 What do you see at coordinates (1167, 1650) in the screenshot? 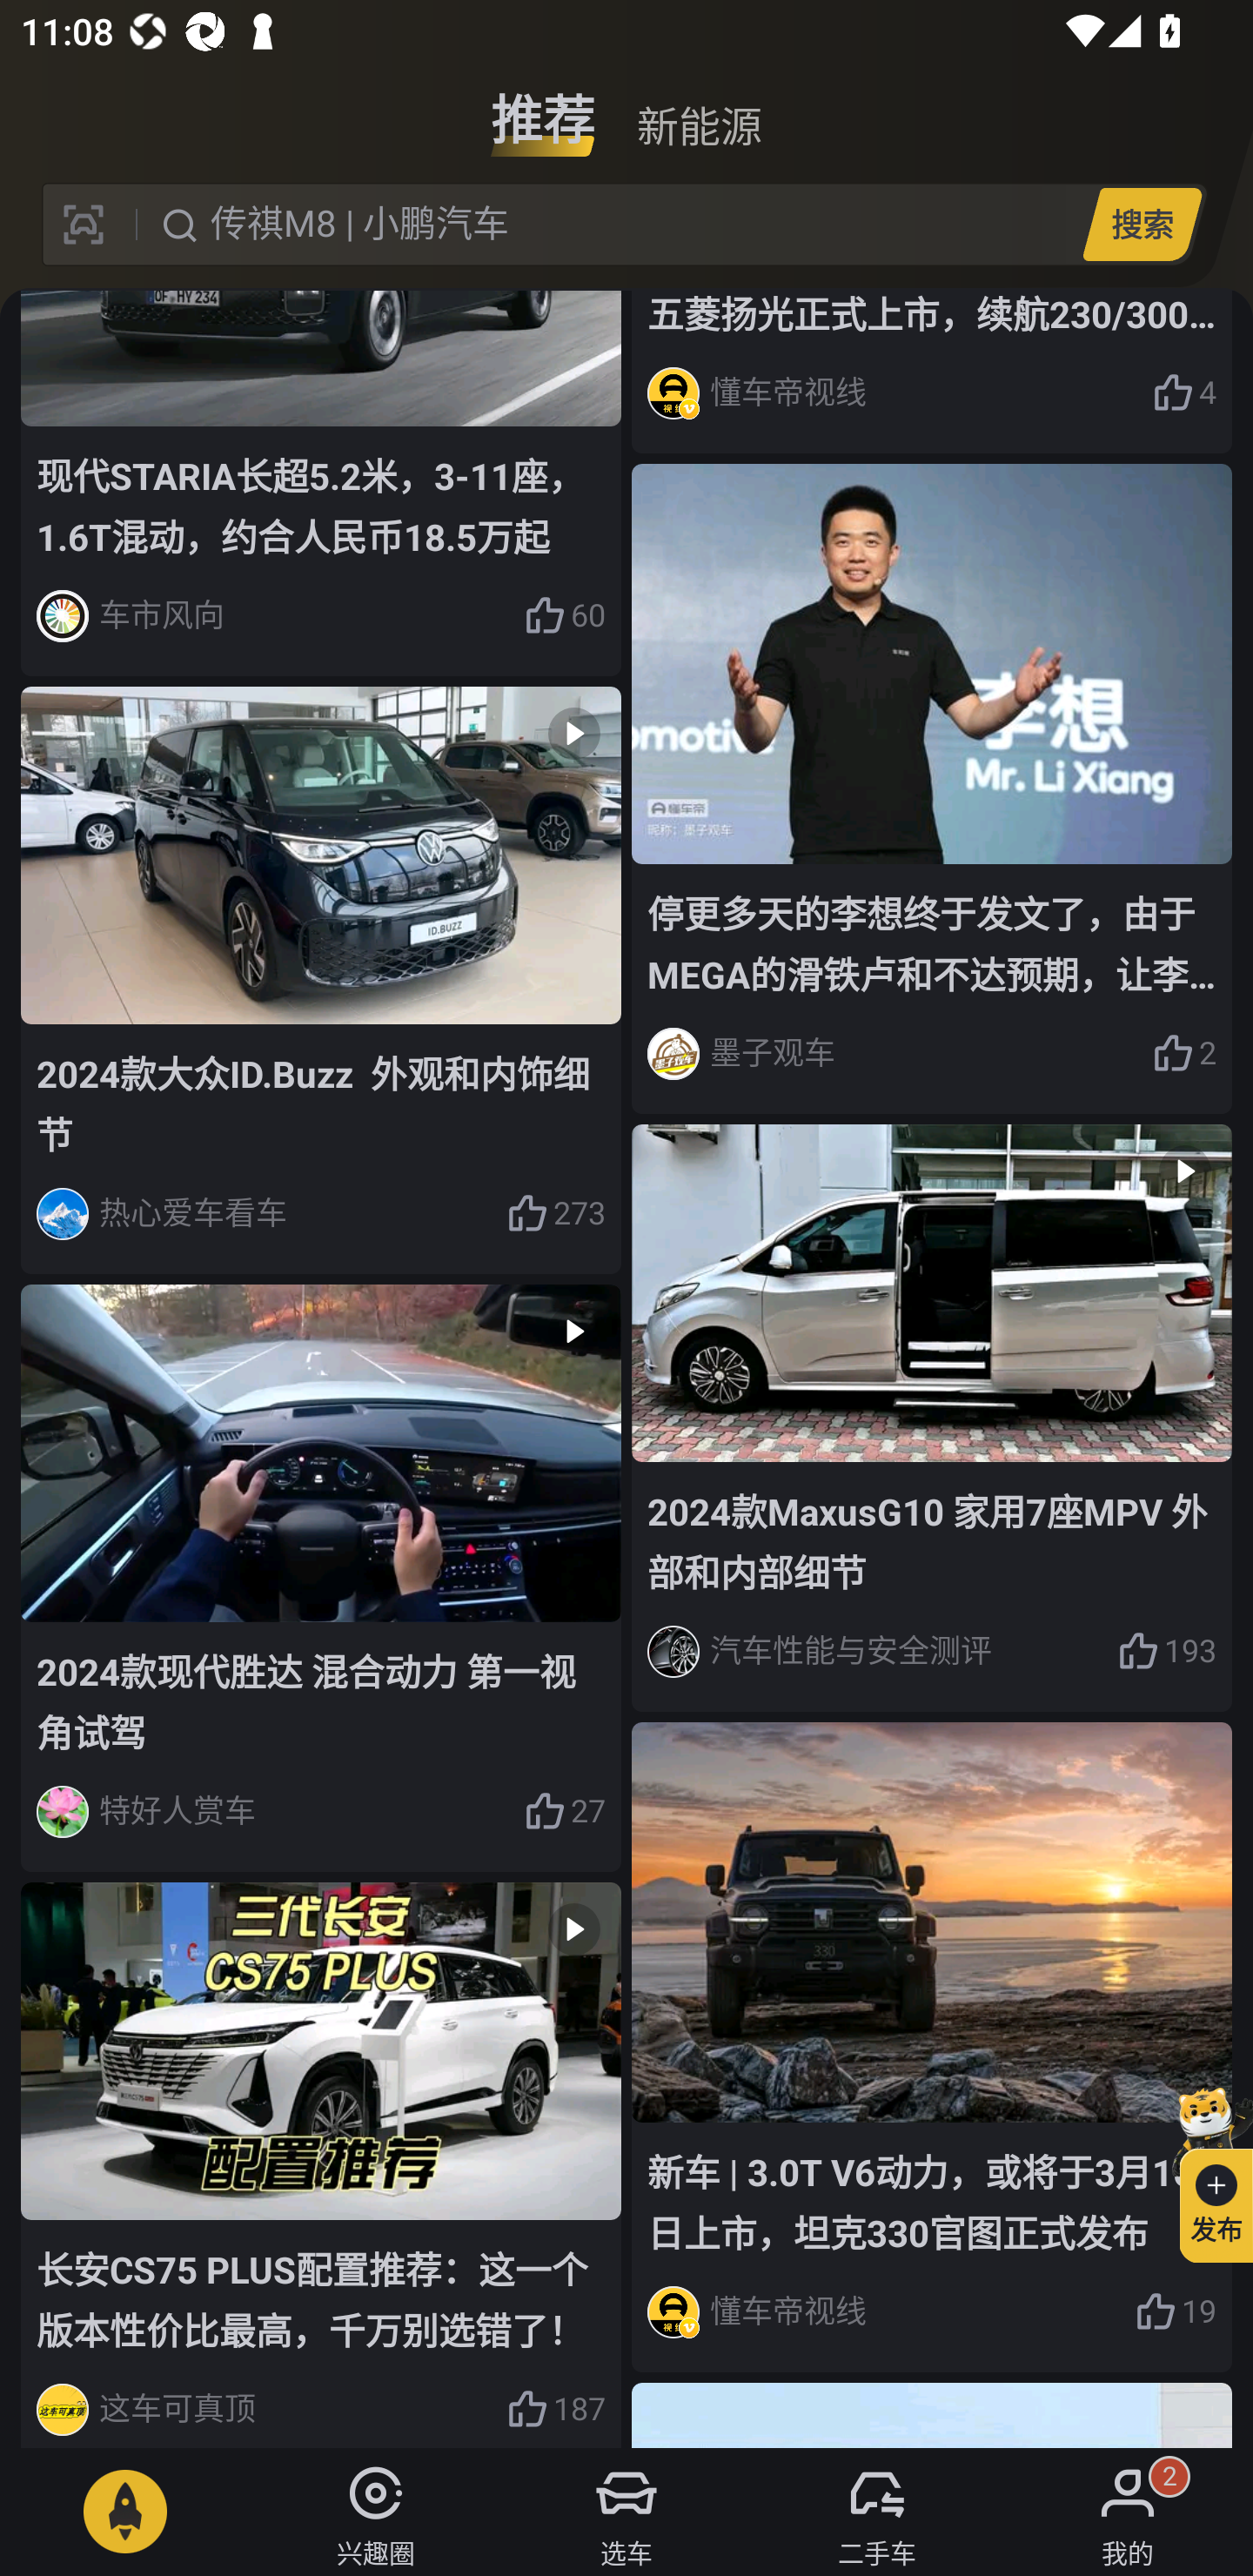
I see `193` at bounding box center [1167, 1650].